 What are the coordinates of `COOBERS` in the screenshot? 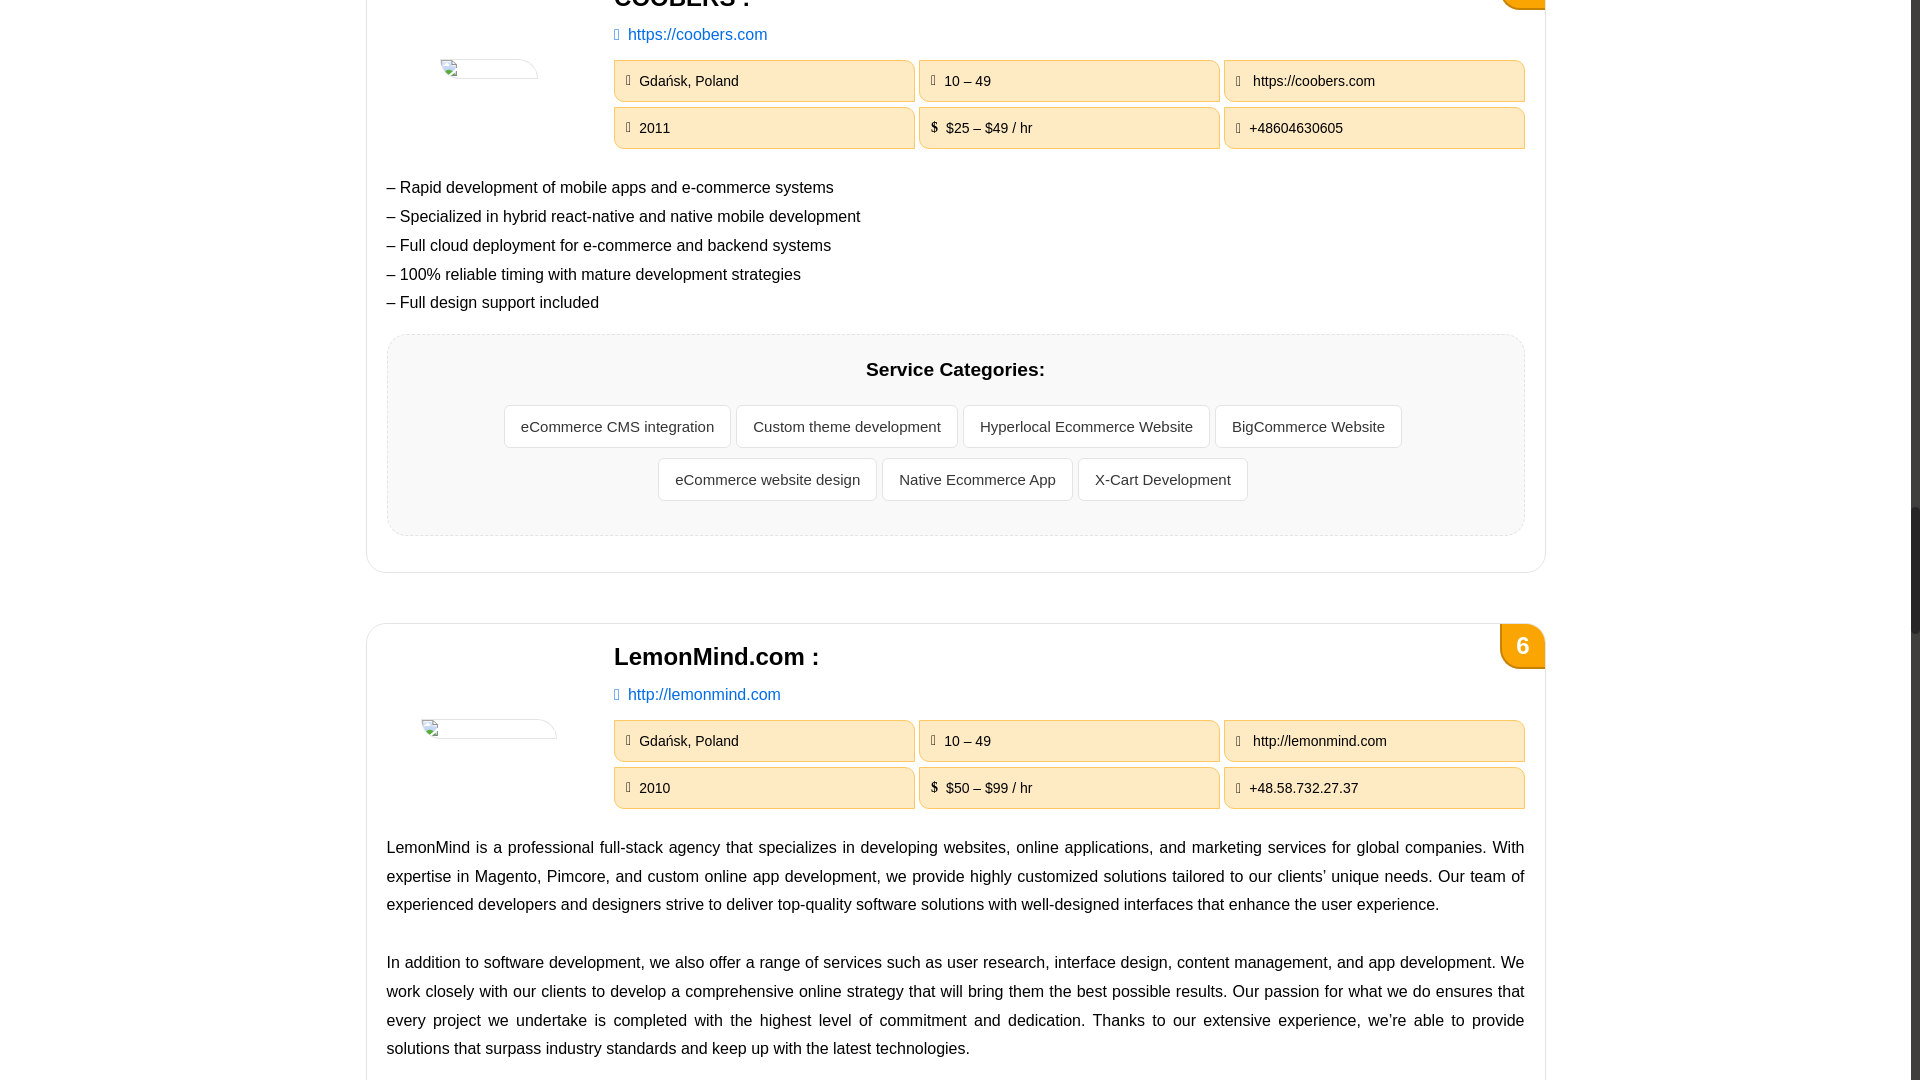 It's located at (690, 34).